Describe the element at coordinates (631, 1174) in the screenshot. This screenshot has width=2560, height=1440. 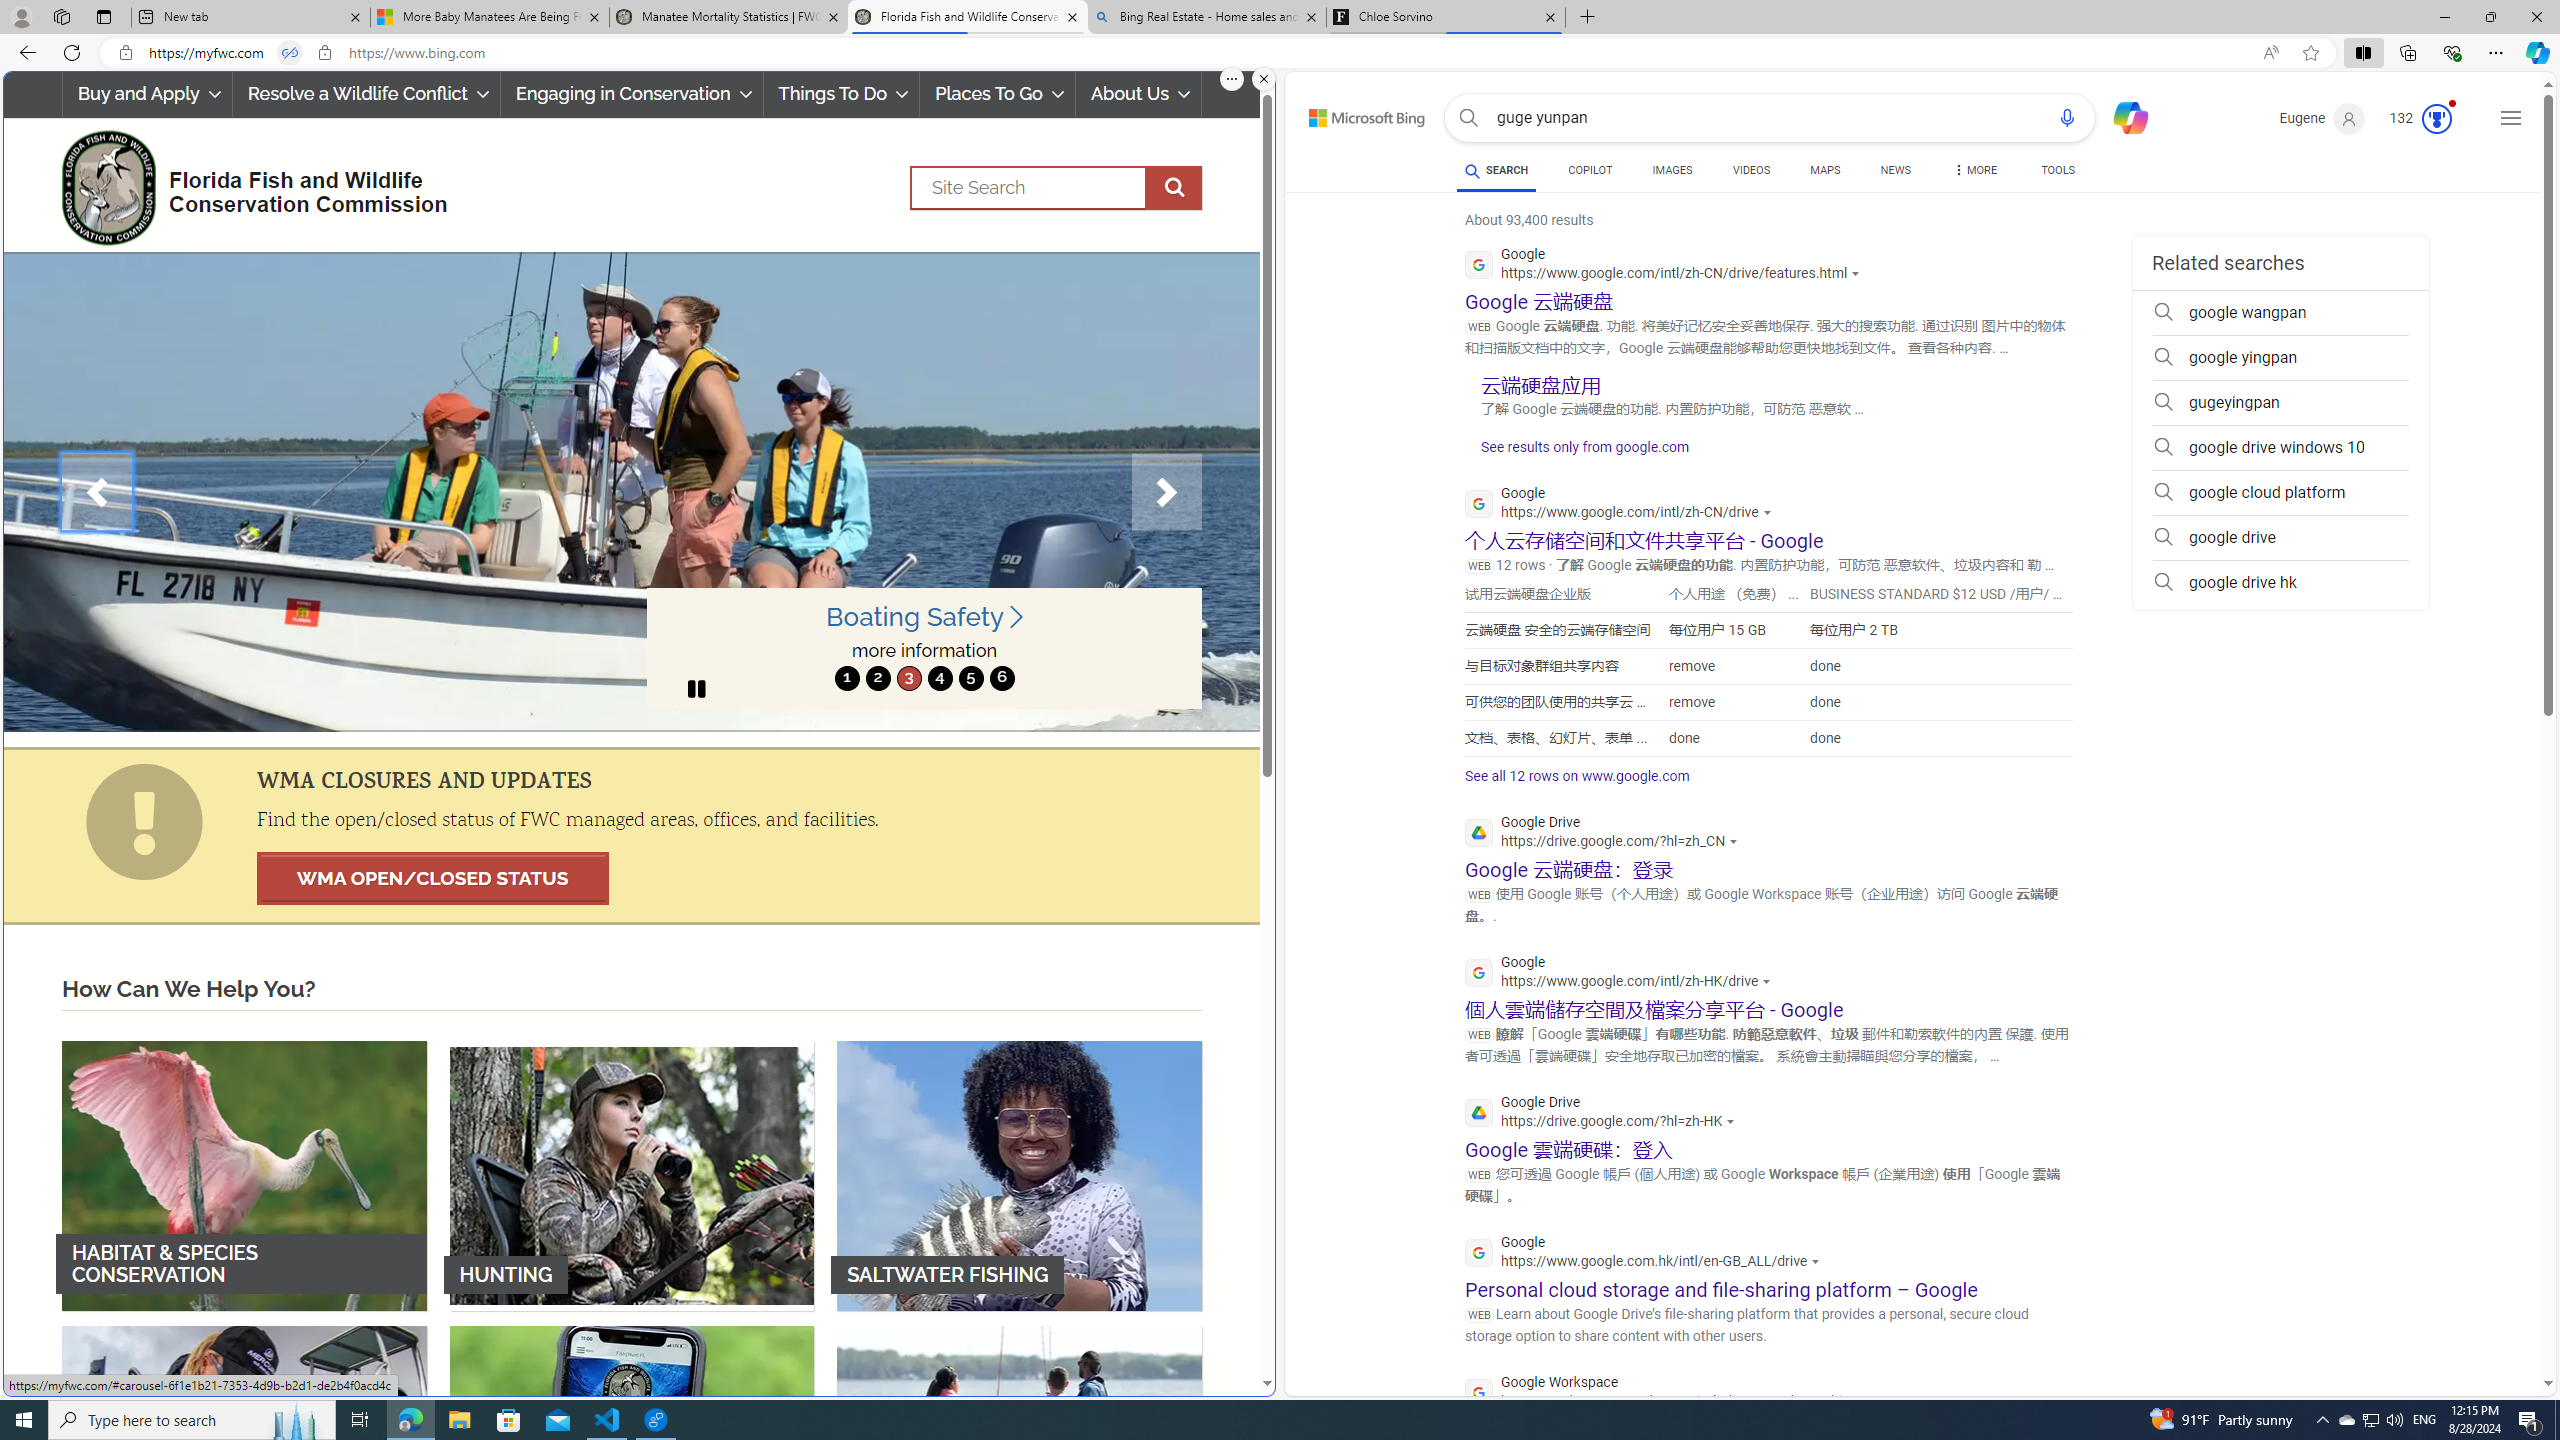
I see `HUNTING` at that location.